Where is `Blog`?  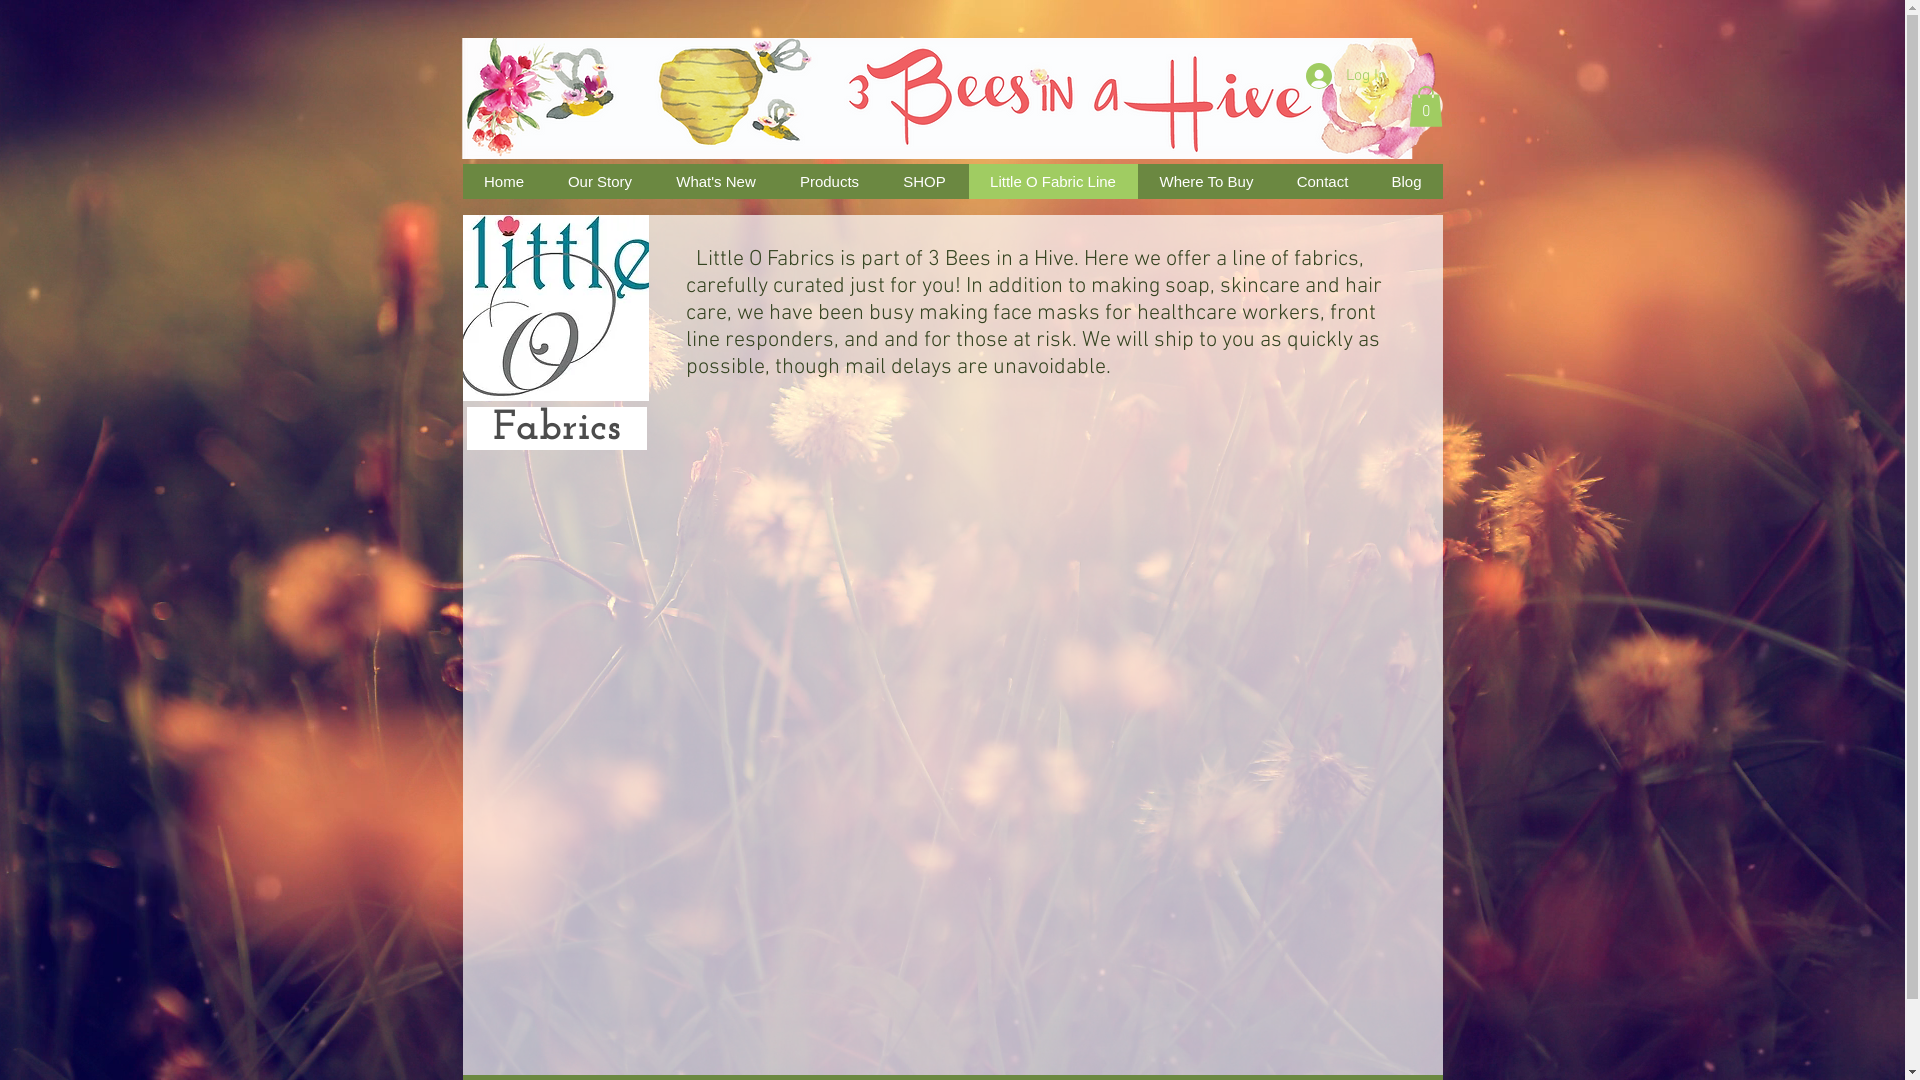
Blog is located at coordinates (1406, 182).